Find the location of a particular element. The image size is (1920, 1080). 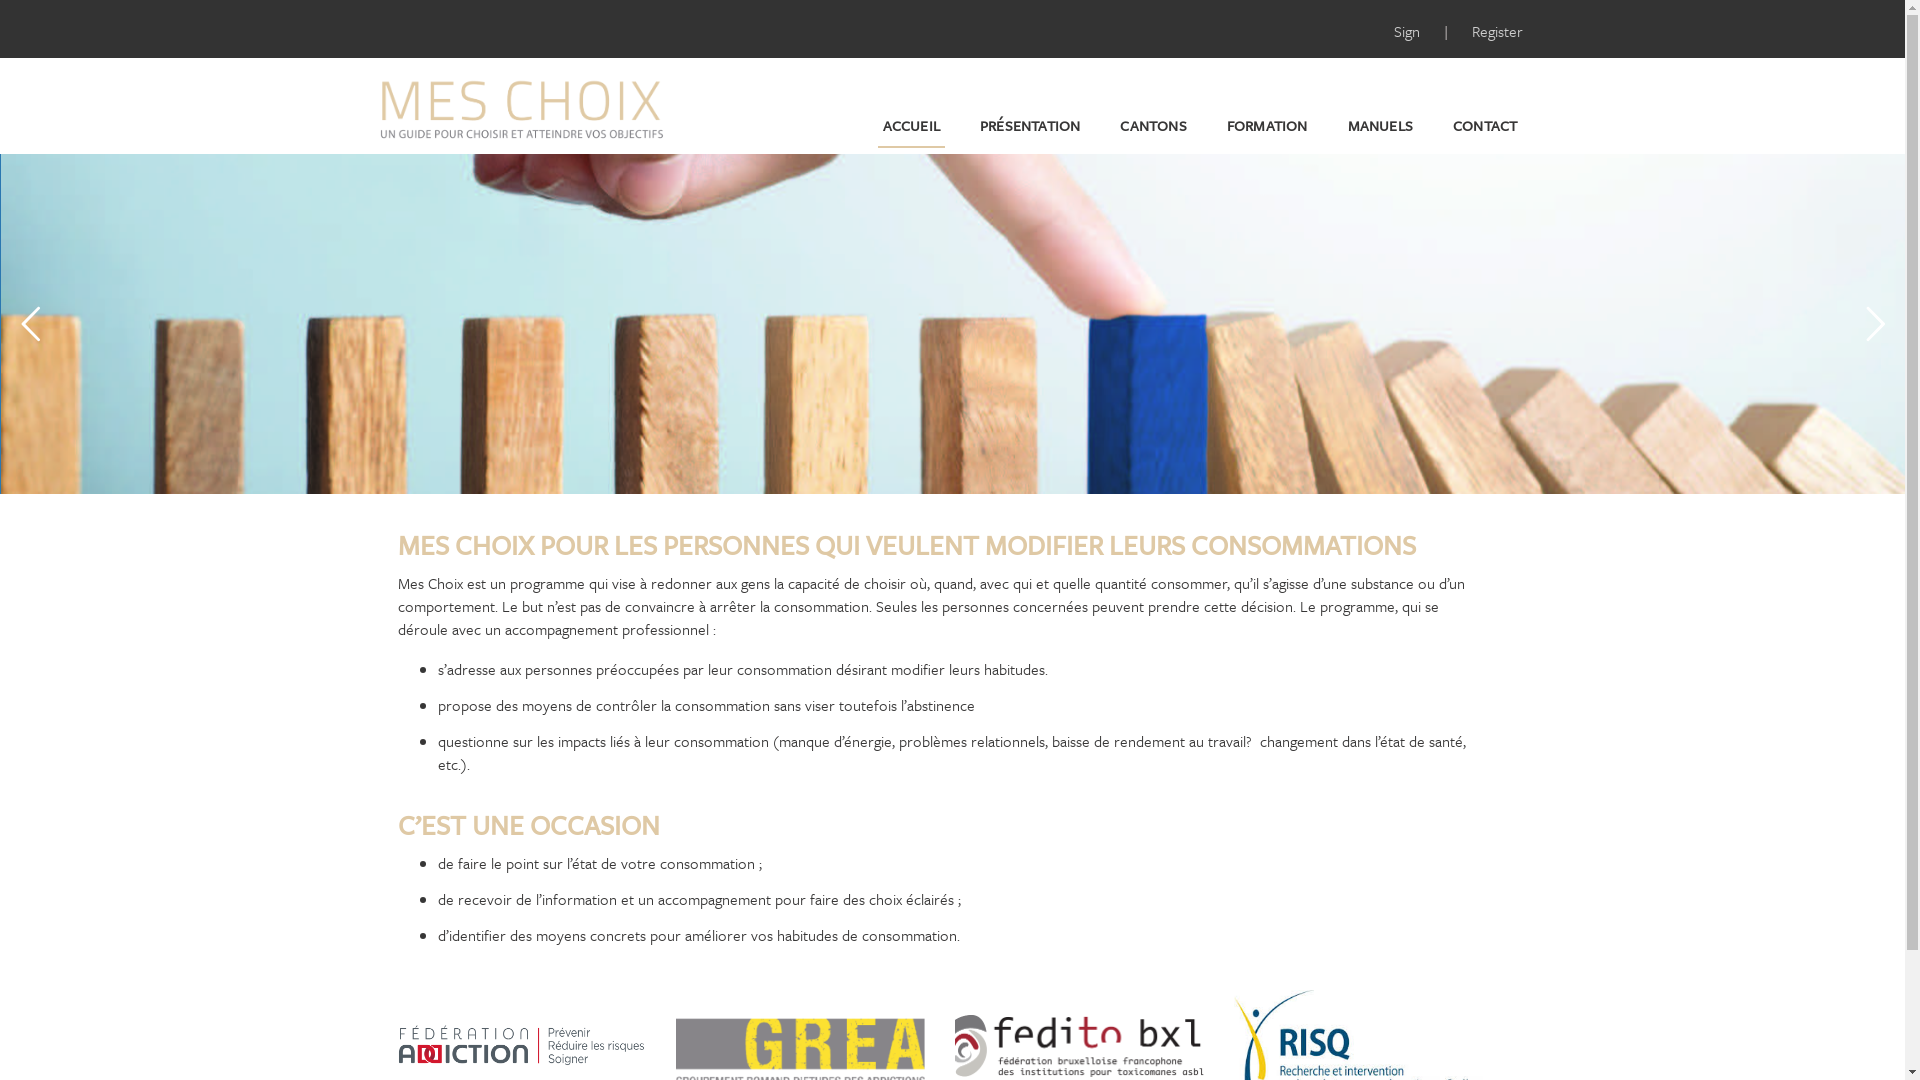

MANUELS is located at coordinates (1380, 126).